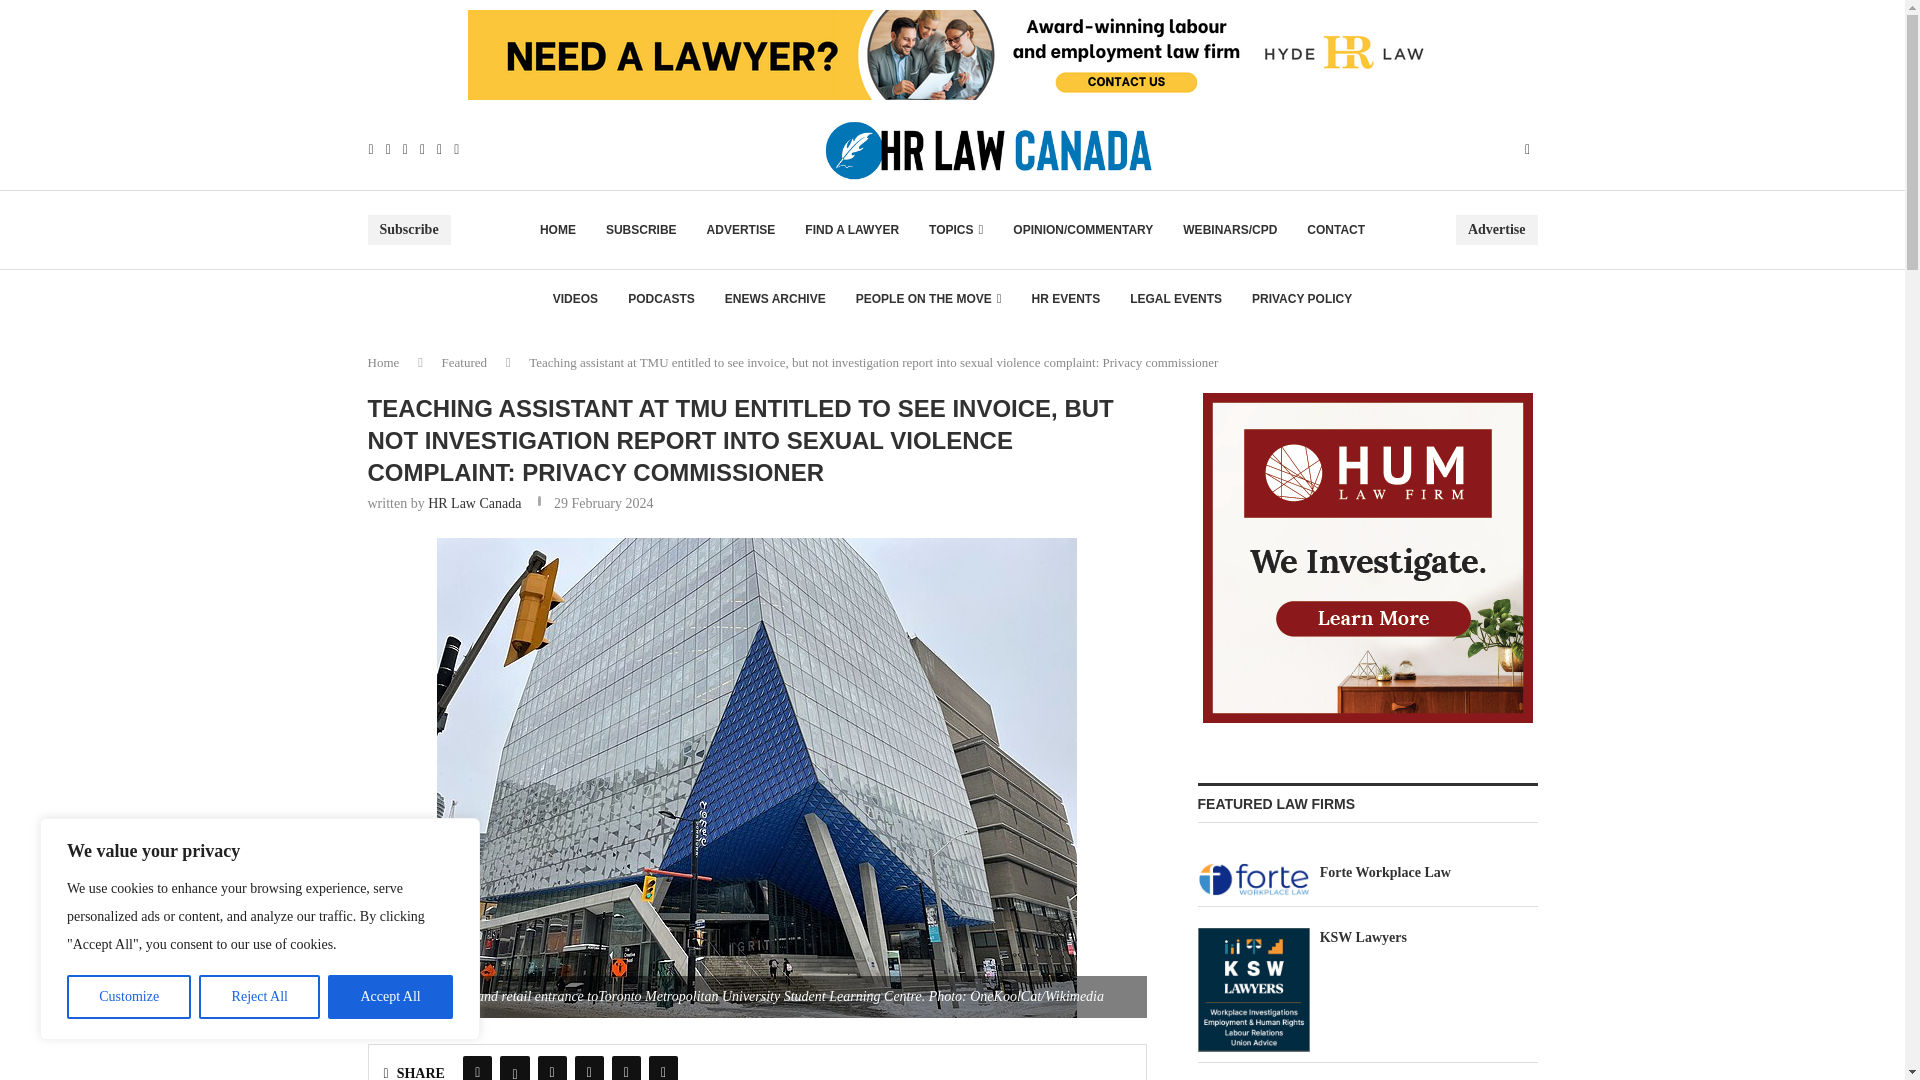 The height and width of the screenshot is (1080, 1920). Describe the element at coordinates (260, 997) in the screenshot. I see `Reject All` at that location.